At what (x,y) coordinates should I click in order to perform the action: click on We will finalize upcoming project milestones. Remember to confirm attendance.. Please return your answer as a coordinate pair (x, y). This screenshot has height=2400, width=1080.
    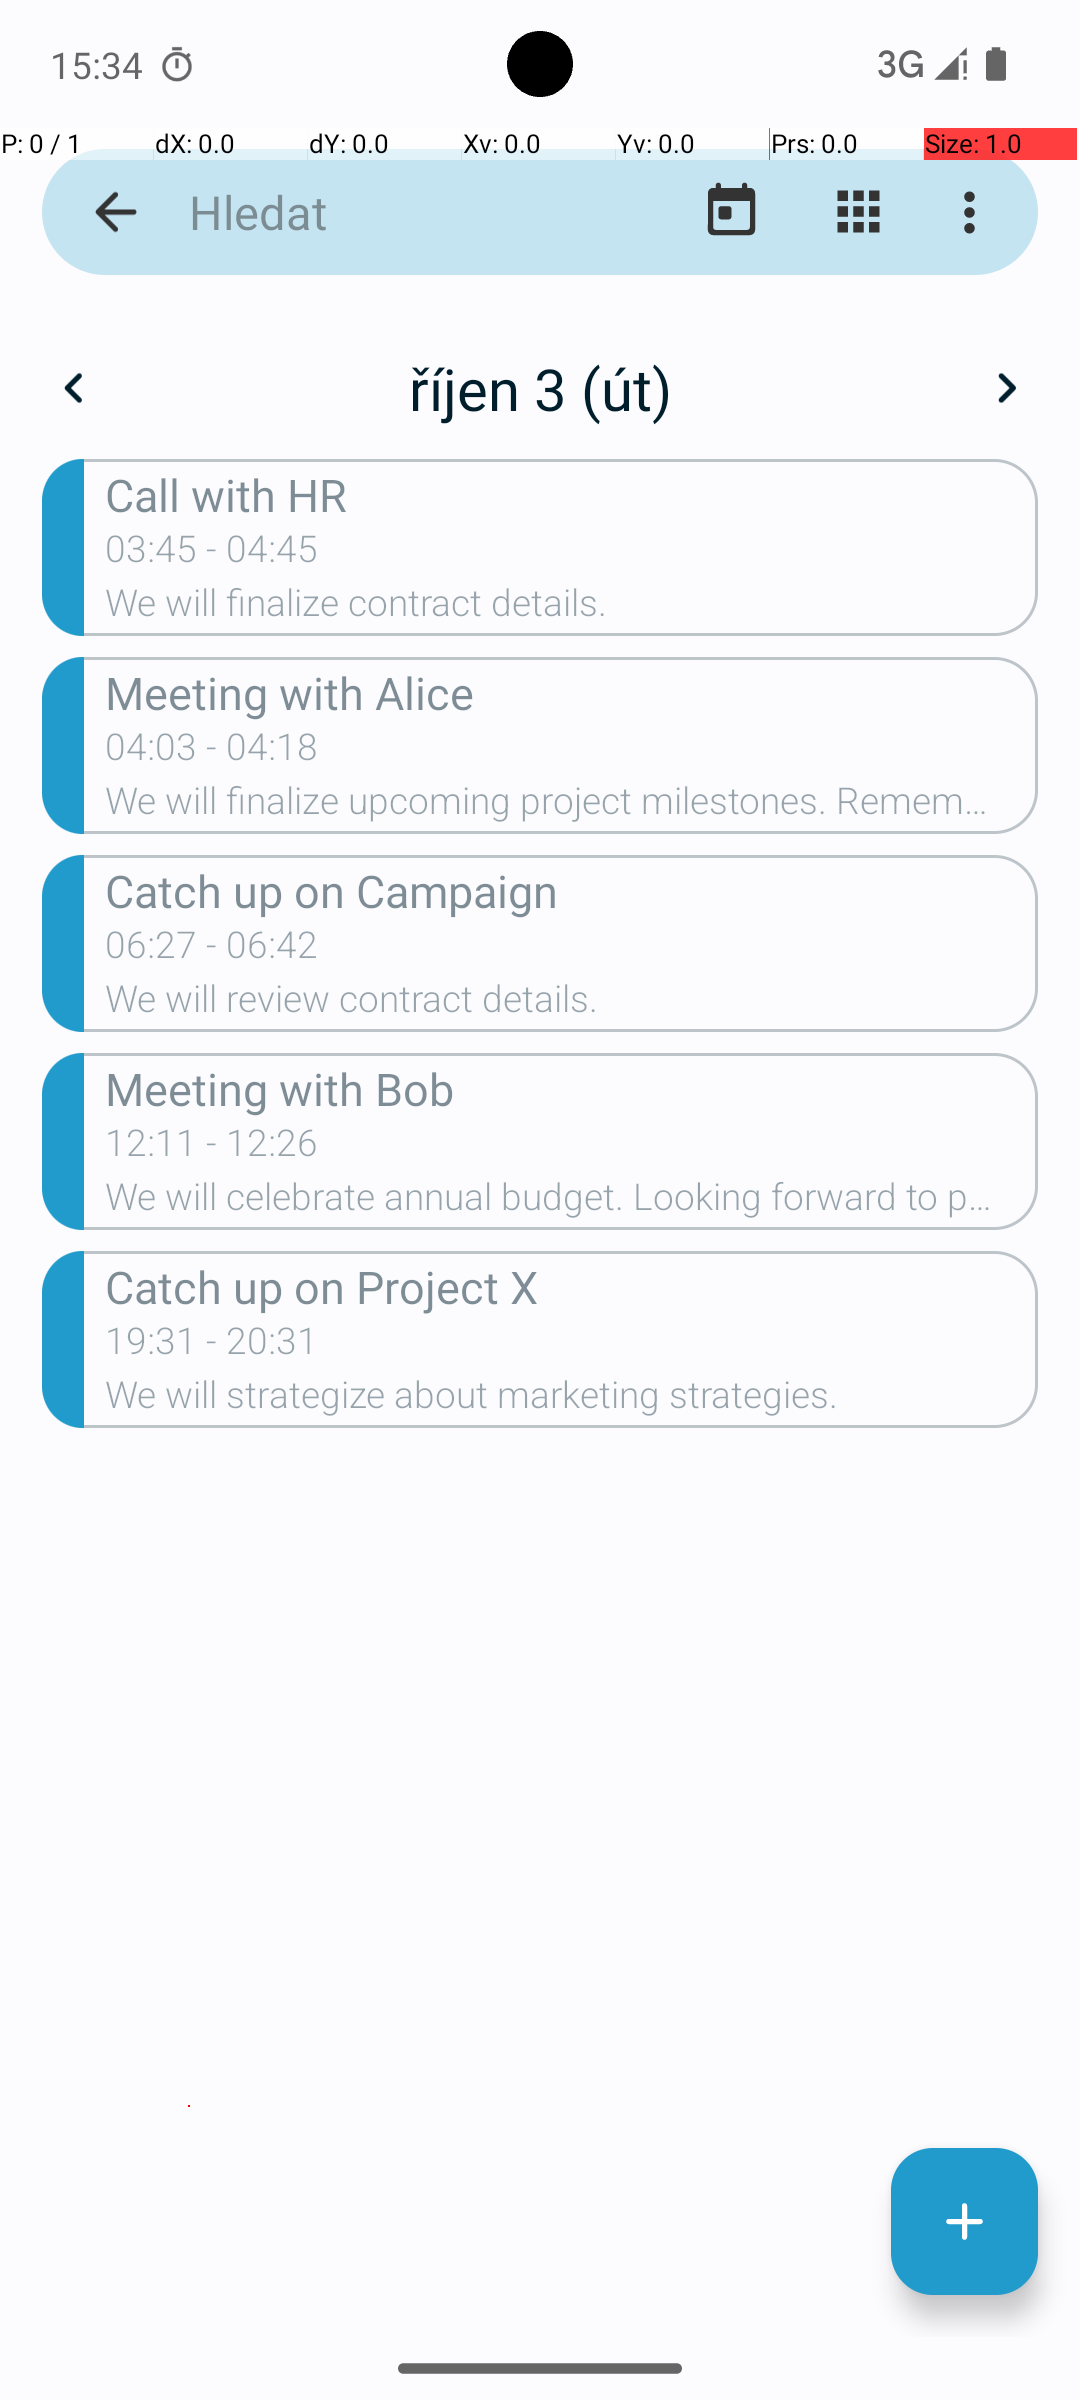
    Looking at the image, I should click on (572, 806).